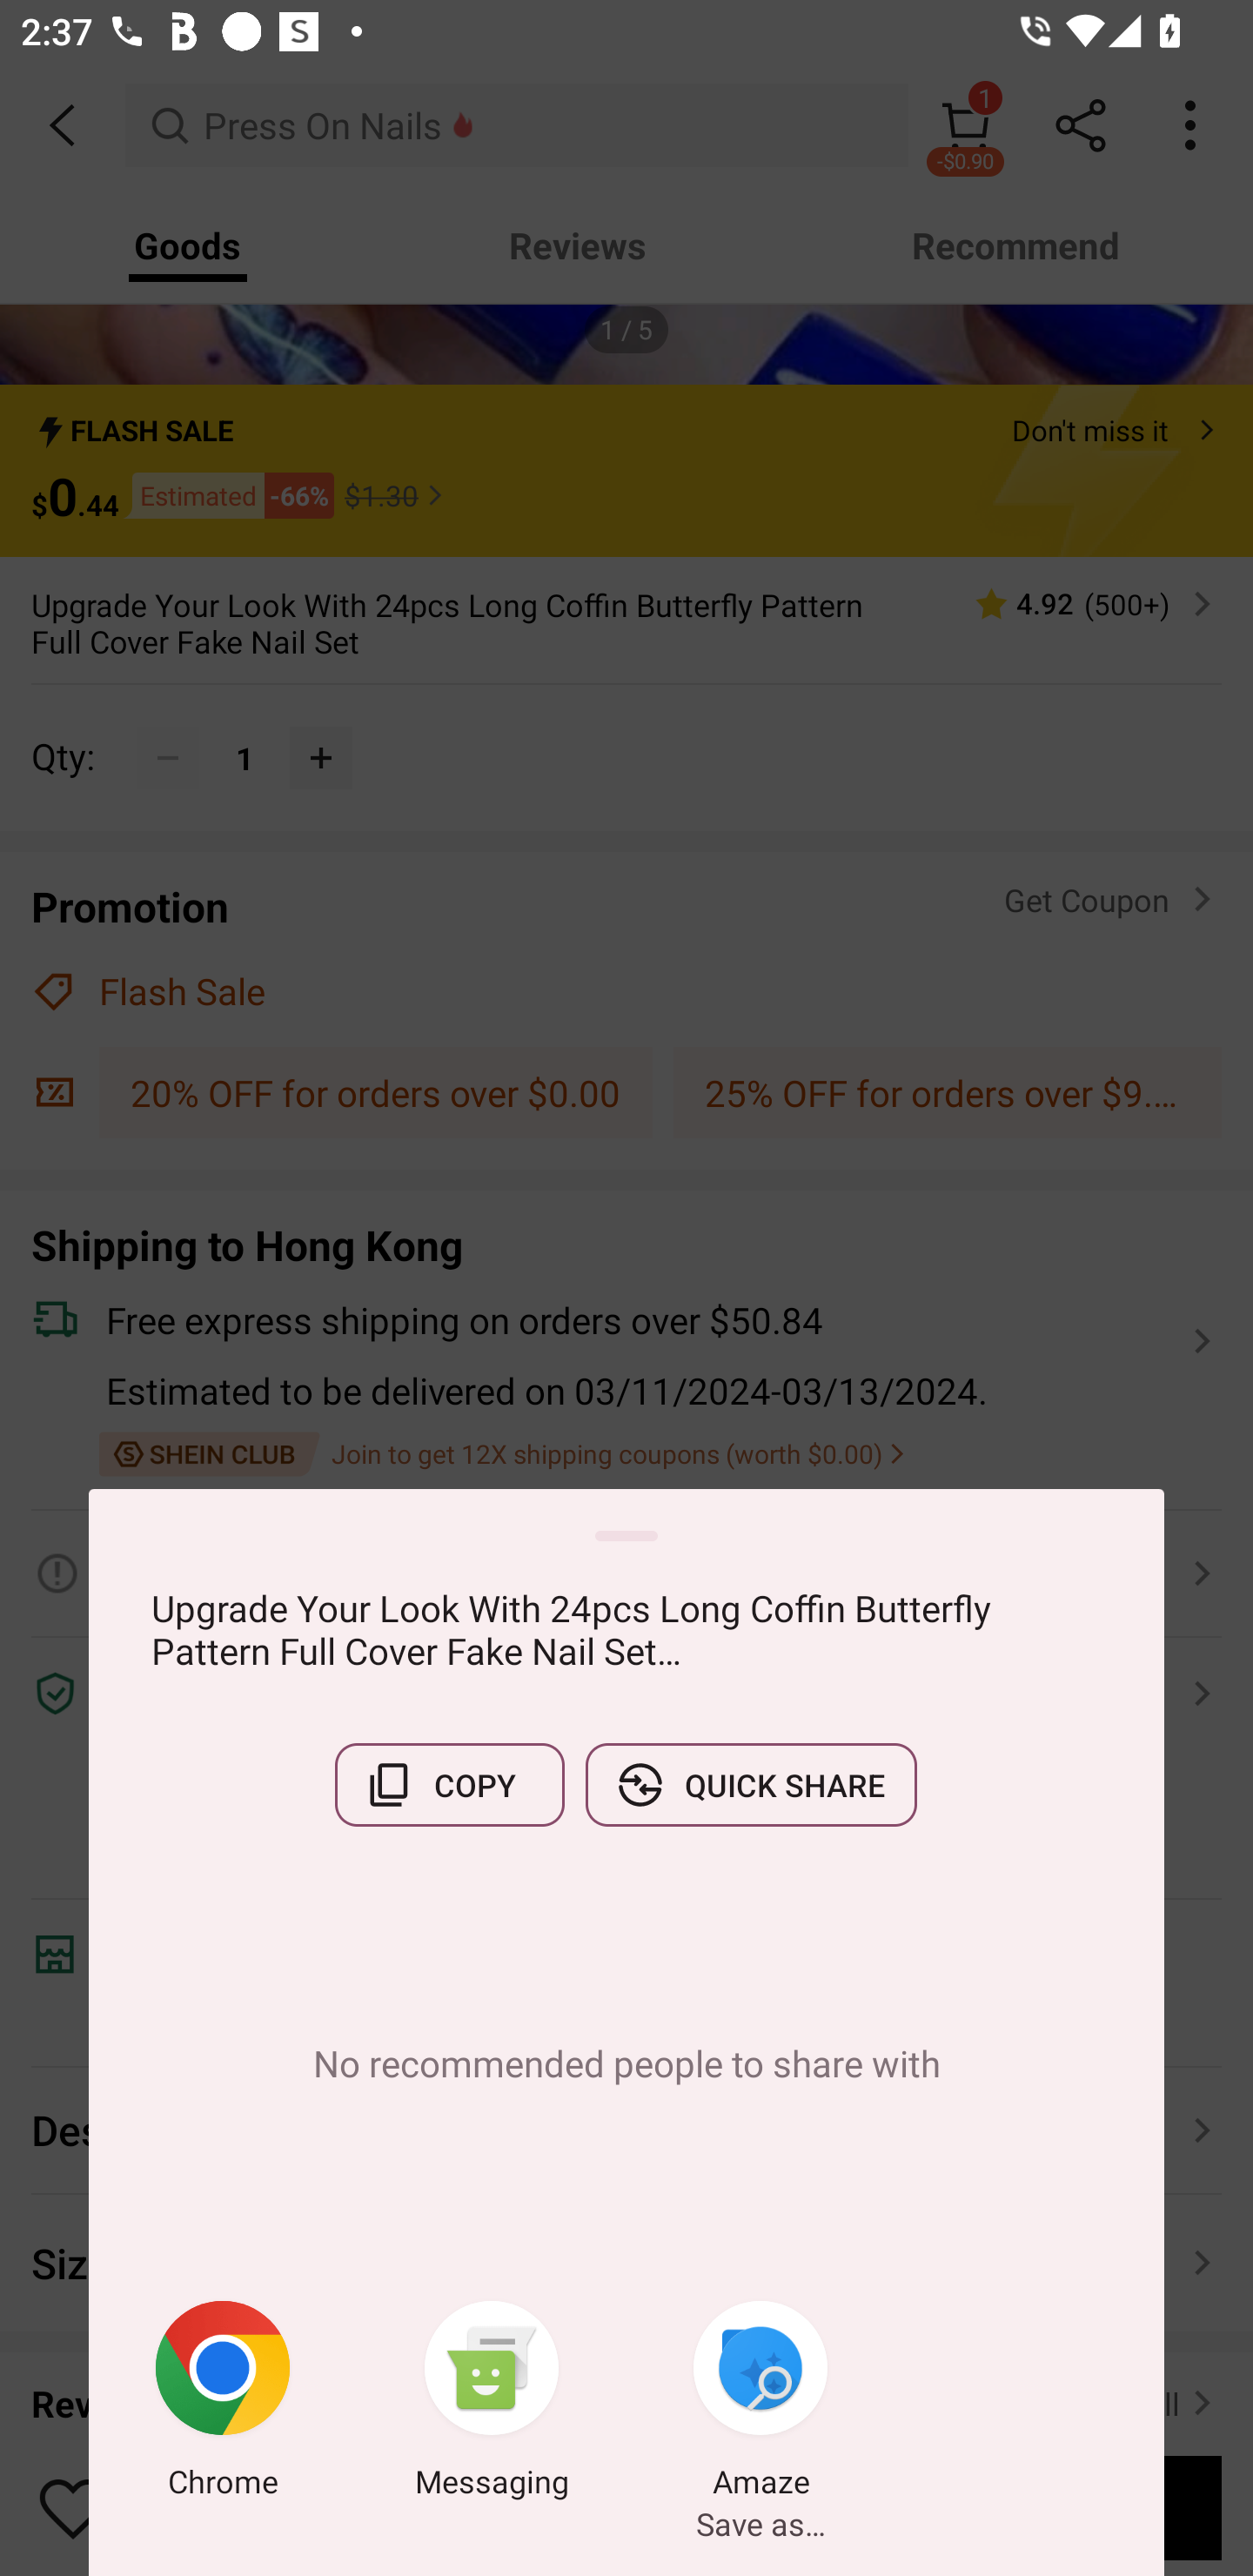 This screenshot has width=1253, height=2576. I want to click on Amaze Save as…, so click(761, 2405).